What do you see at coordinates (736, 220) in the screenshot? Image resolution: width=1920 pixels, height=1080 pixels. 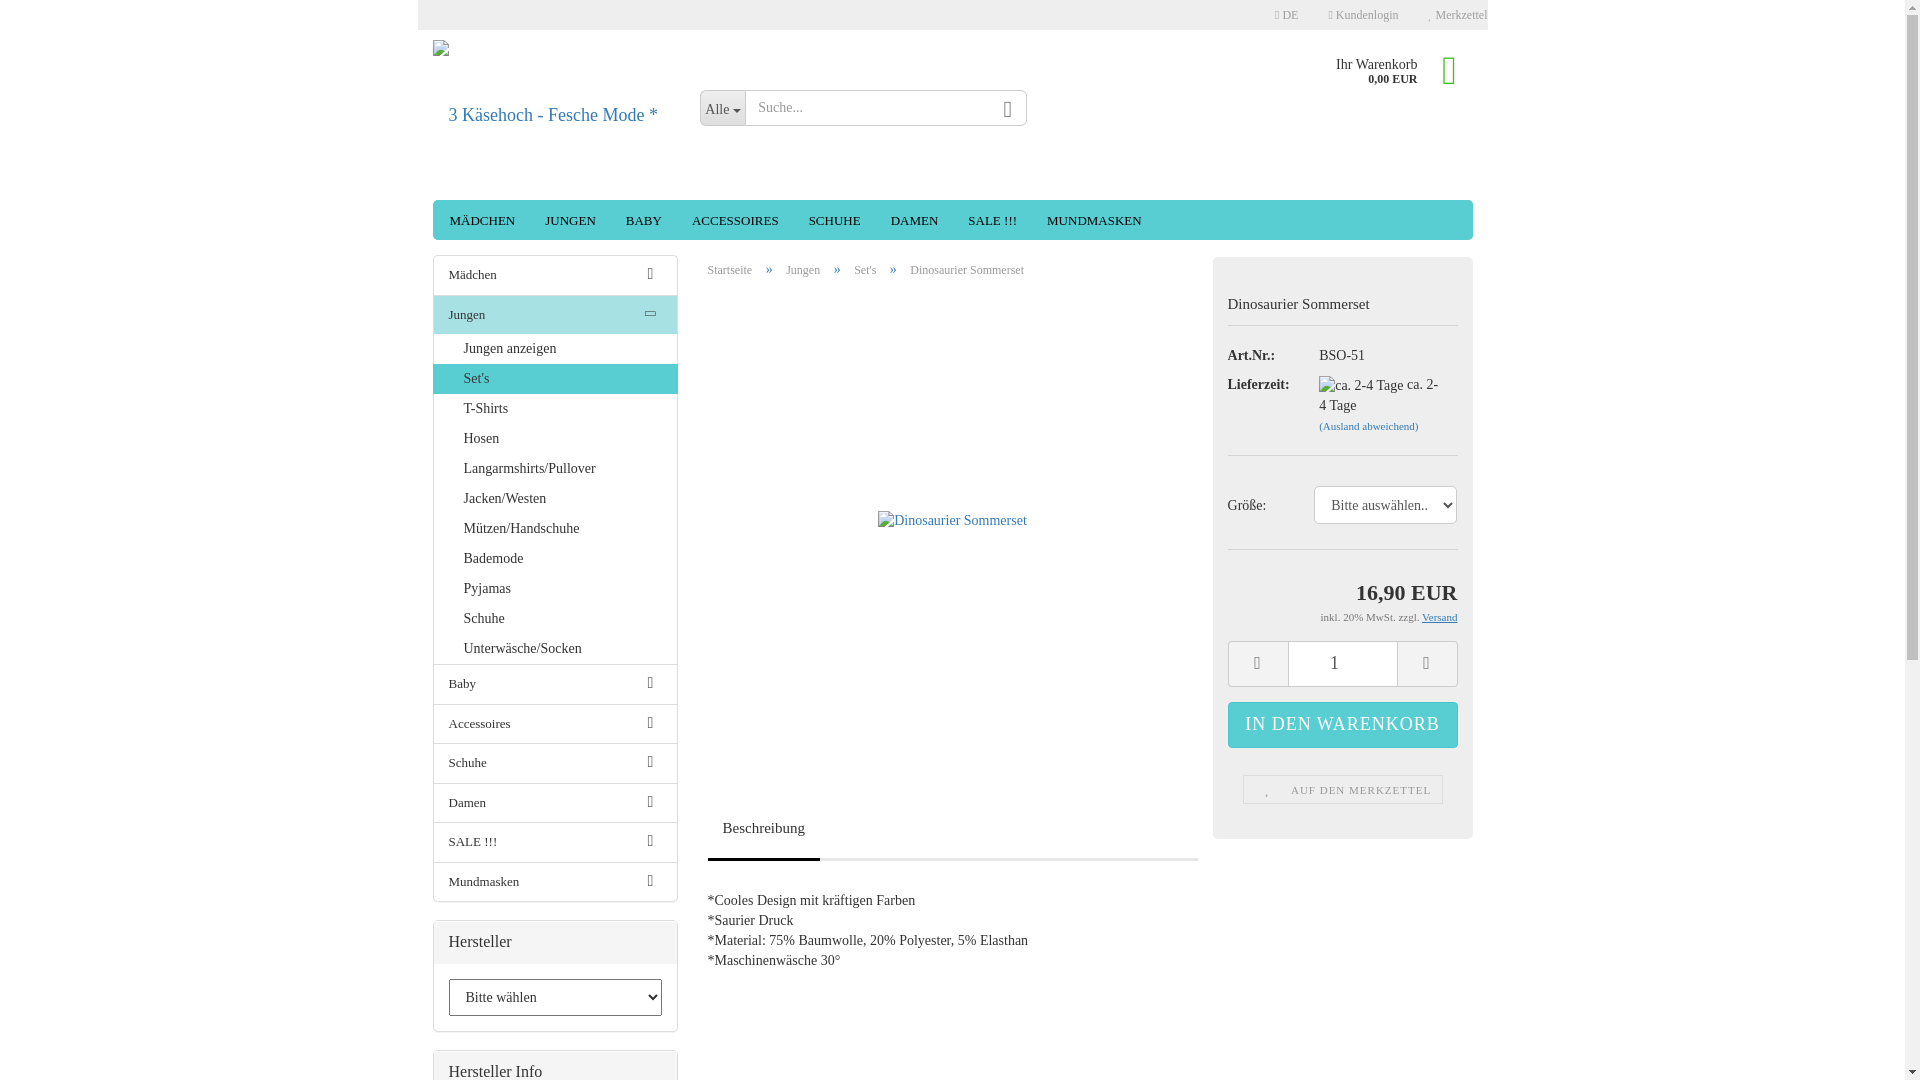 I see `ACCESSOIRES` at bounding box center [736, 220].